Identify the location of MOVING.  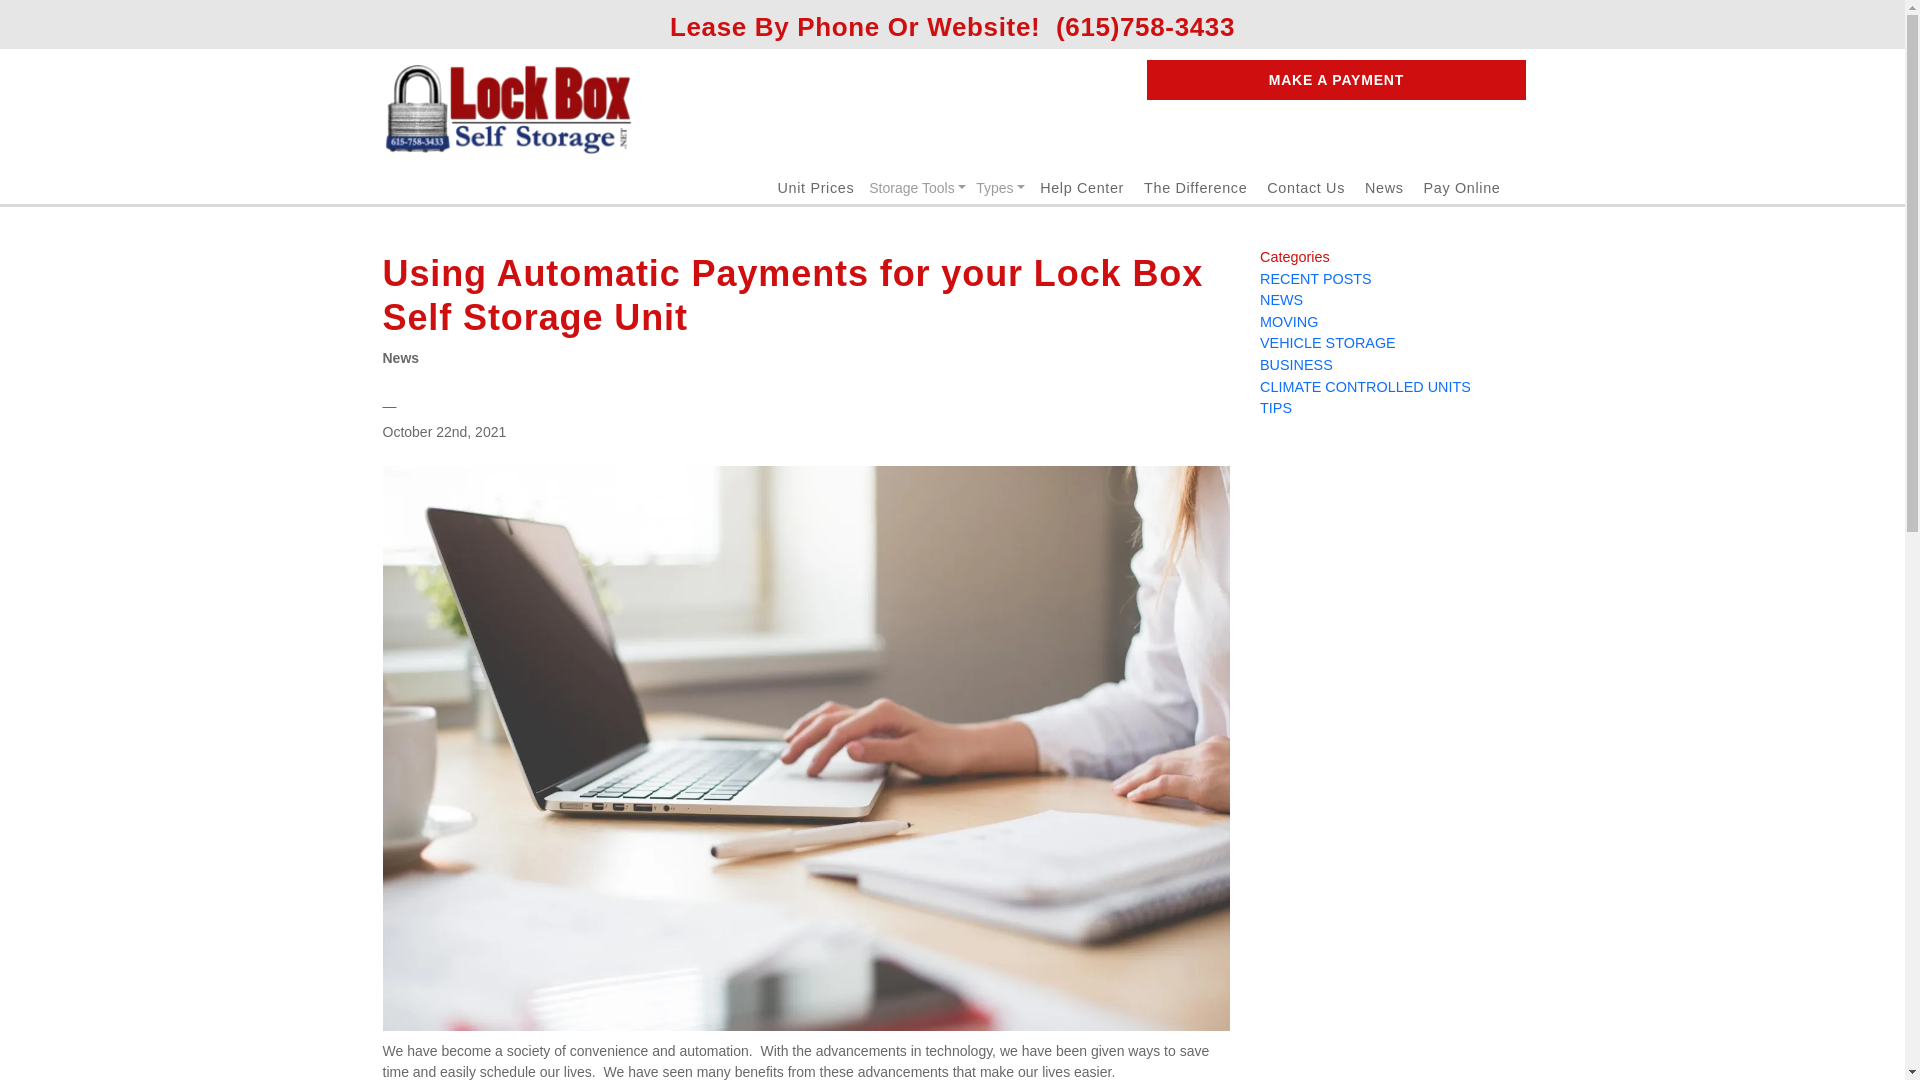
(1288, 322).